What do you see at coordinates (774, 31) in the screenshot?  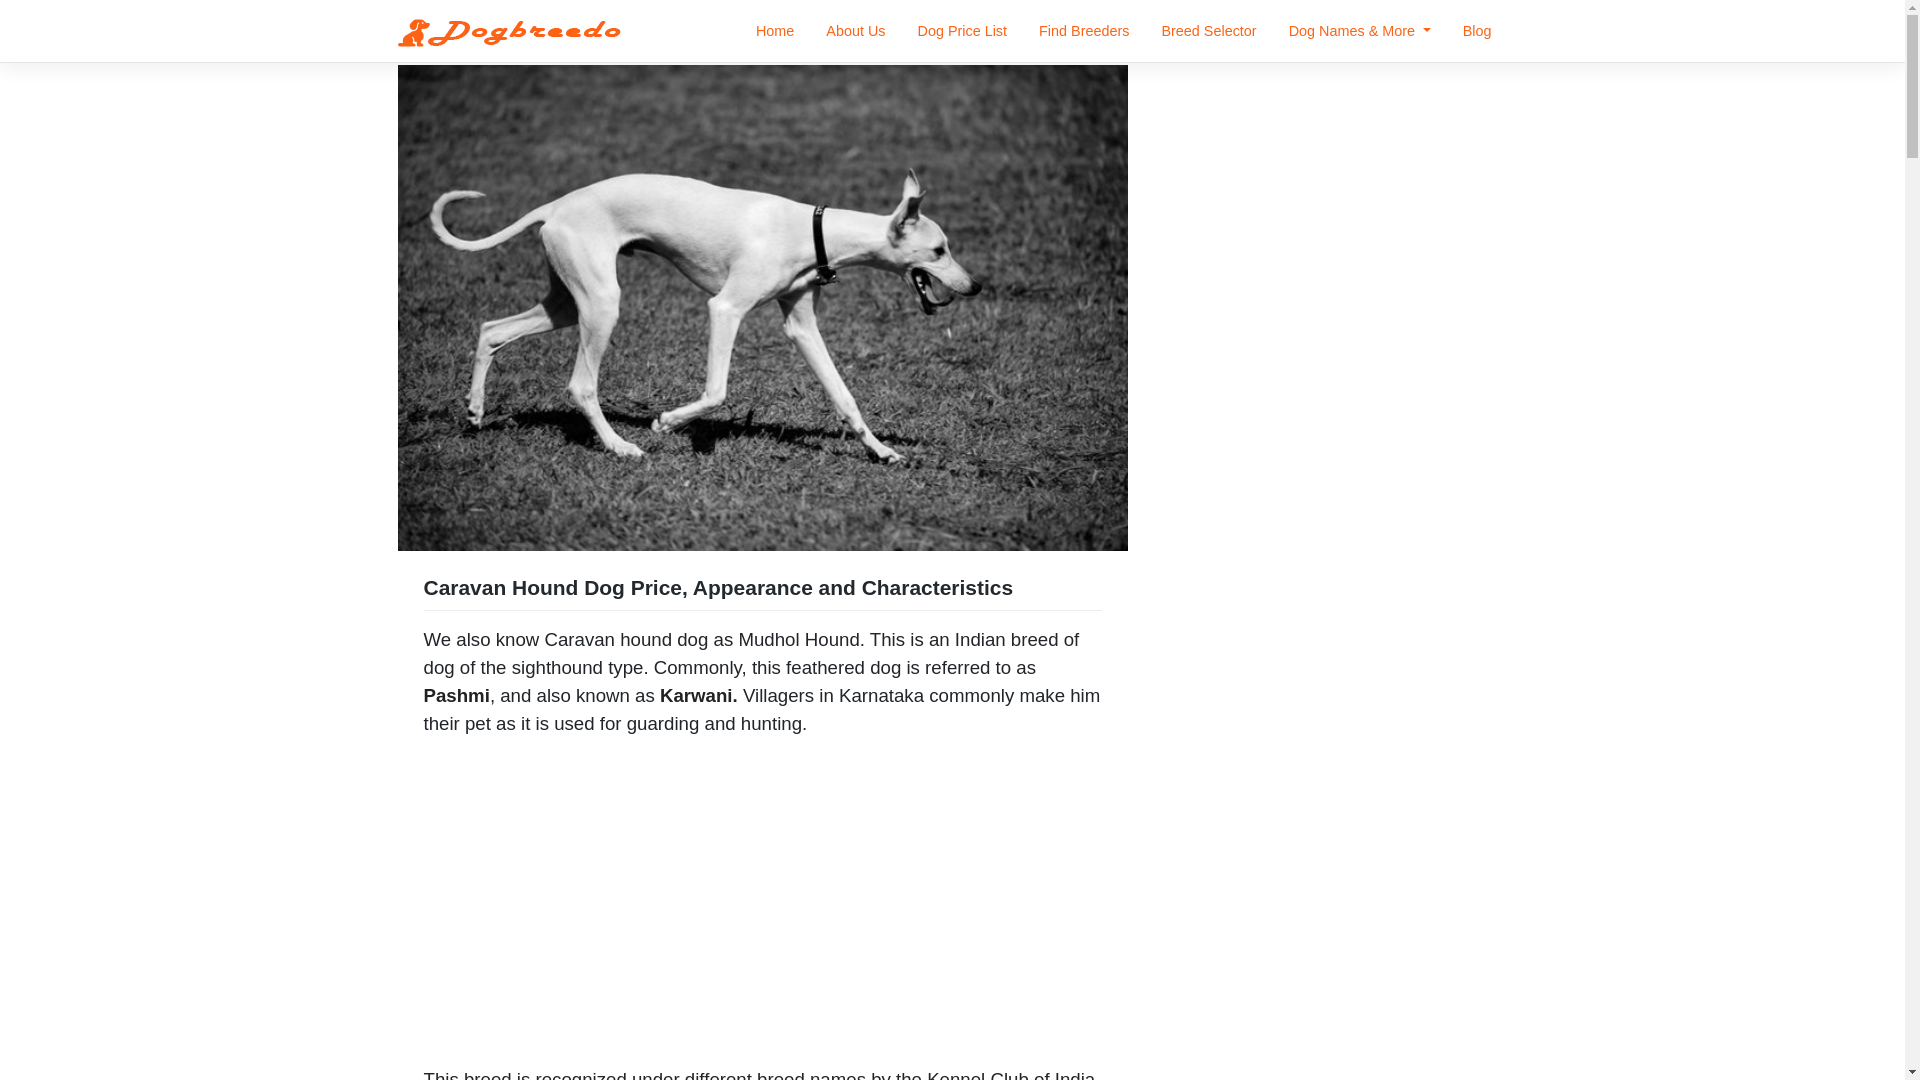 I see `Home` at bounding box center [774, 31].